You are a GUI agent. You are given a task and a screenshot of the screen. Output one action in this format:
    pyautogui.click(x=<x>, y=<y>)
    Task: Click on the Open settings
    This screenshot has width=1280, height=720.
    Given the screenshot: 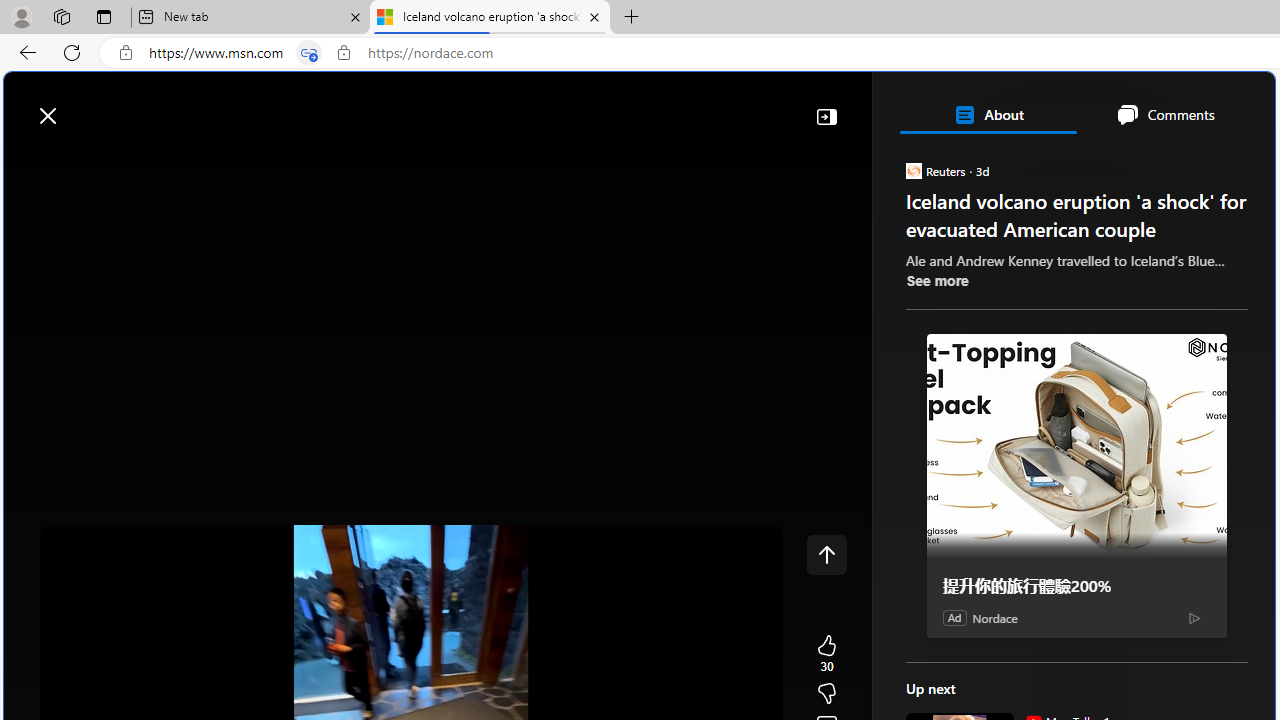 What is the action you would take?
    pyautogui.click(x=1230, y=105)
    